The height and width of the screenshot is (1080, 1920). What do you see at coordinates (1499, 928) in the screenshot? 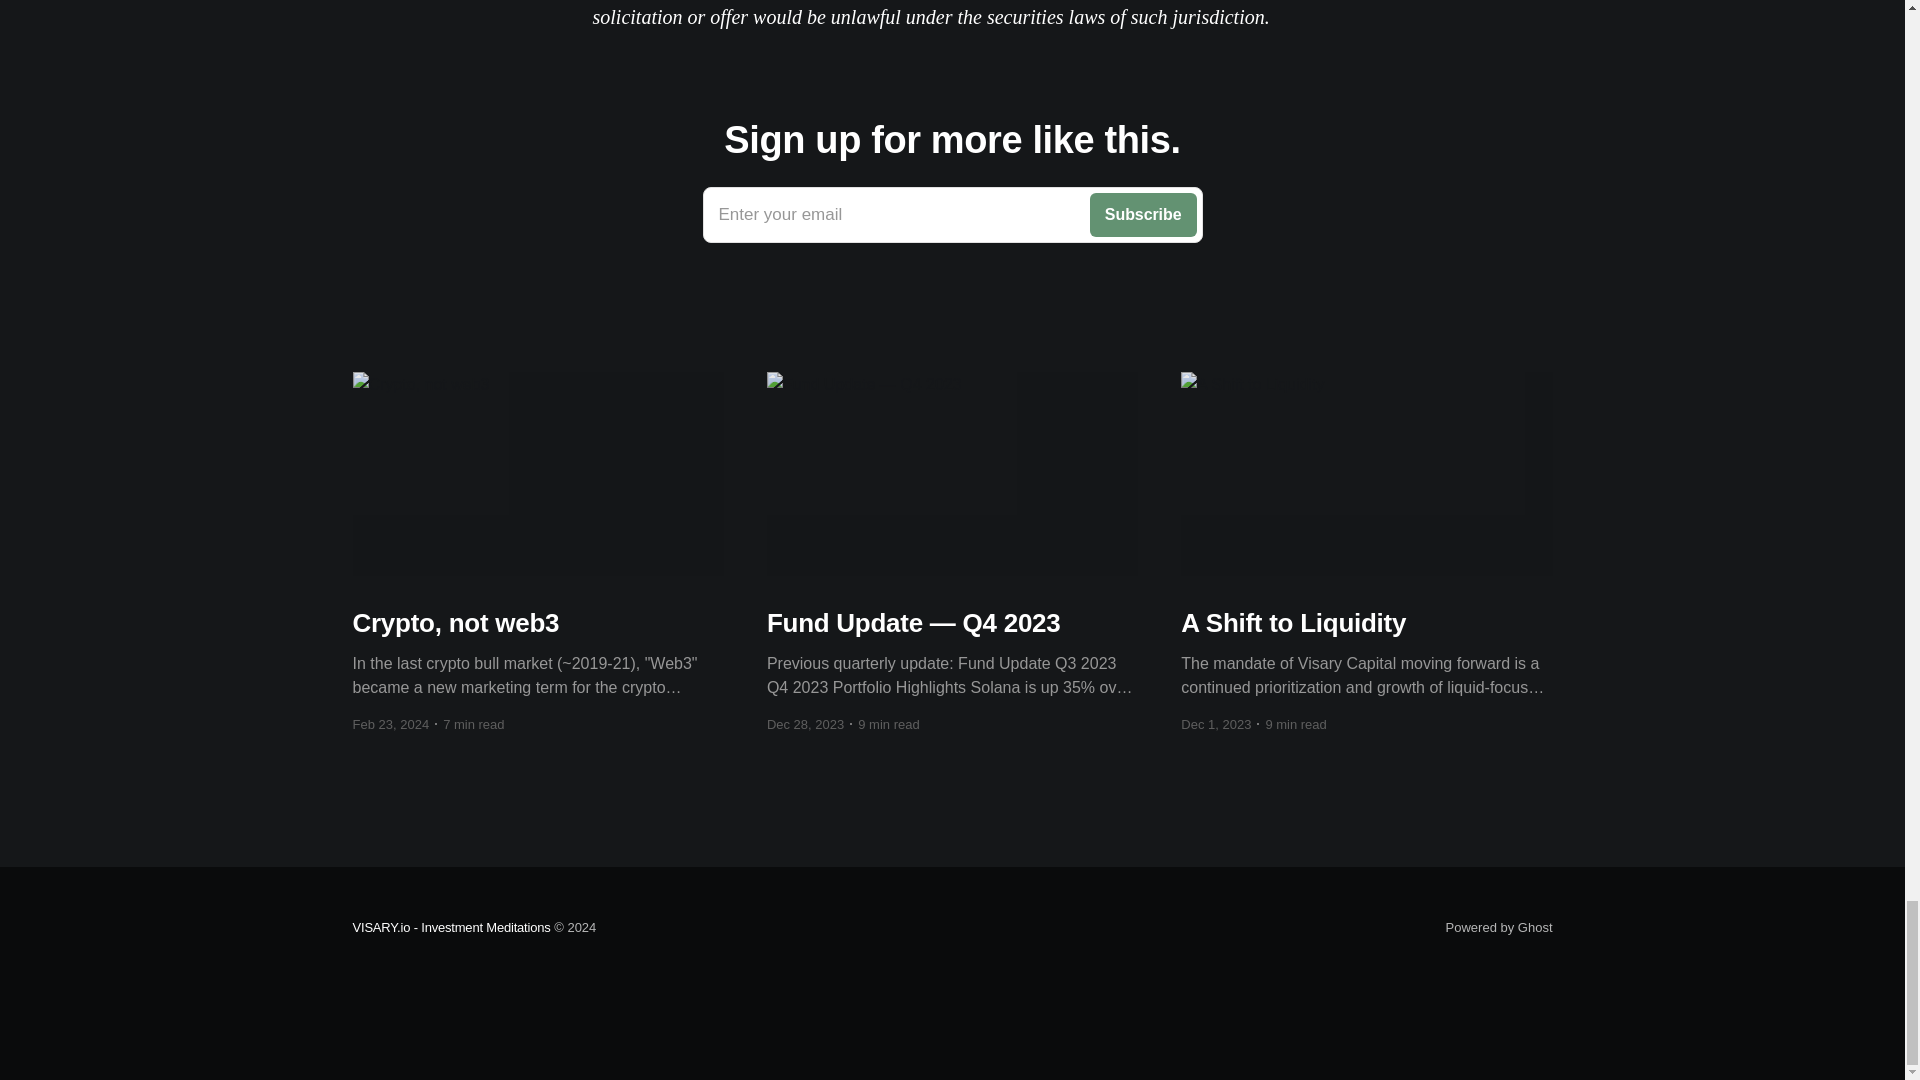
I see `Powered by Ghost` at bounding box center [1499, 928].